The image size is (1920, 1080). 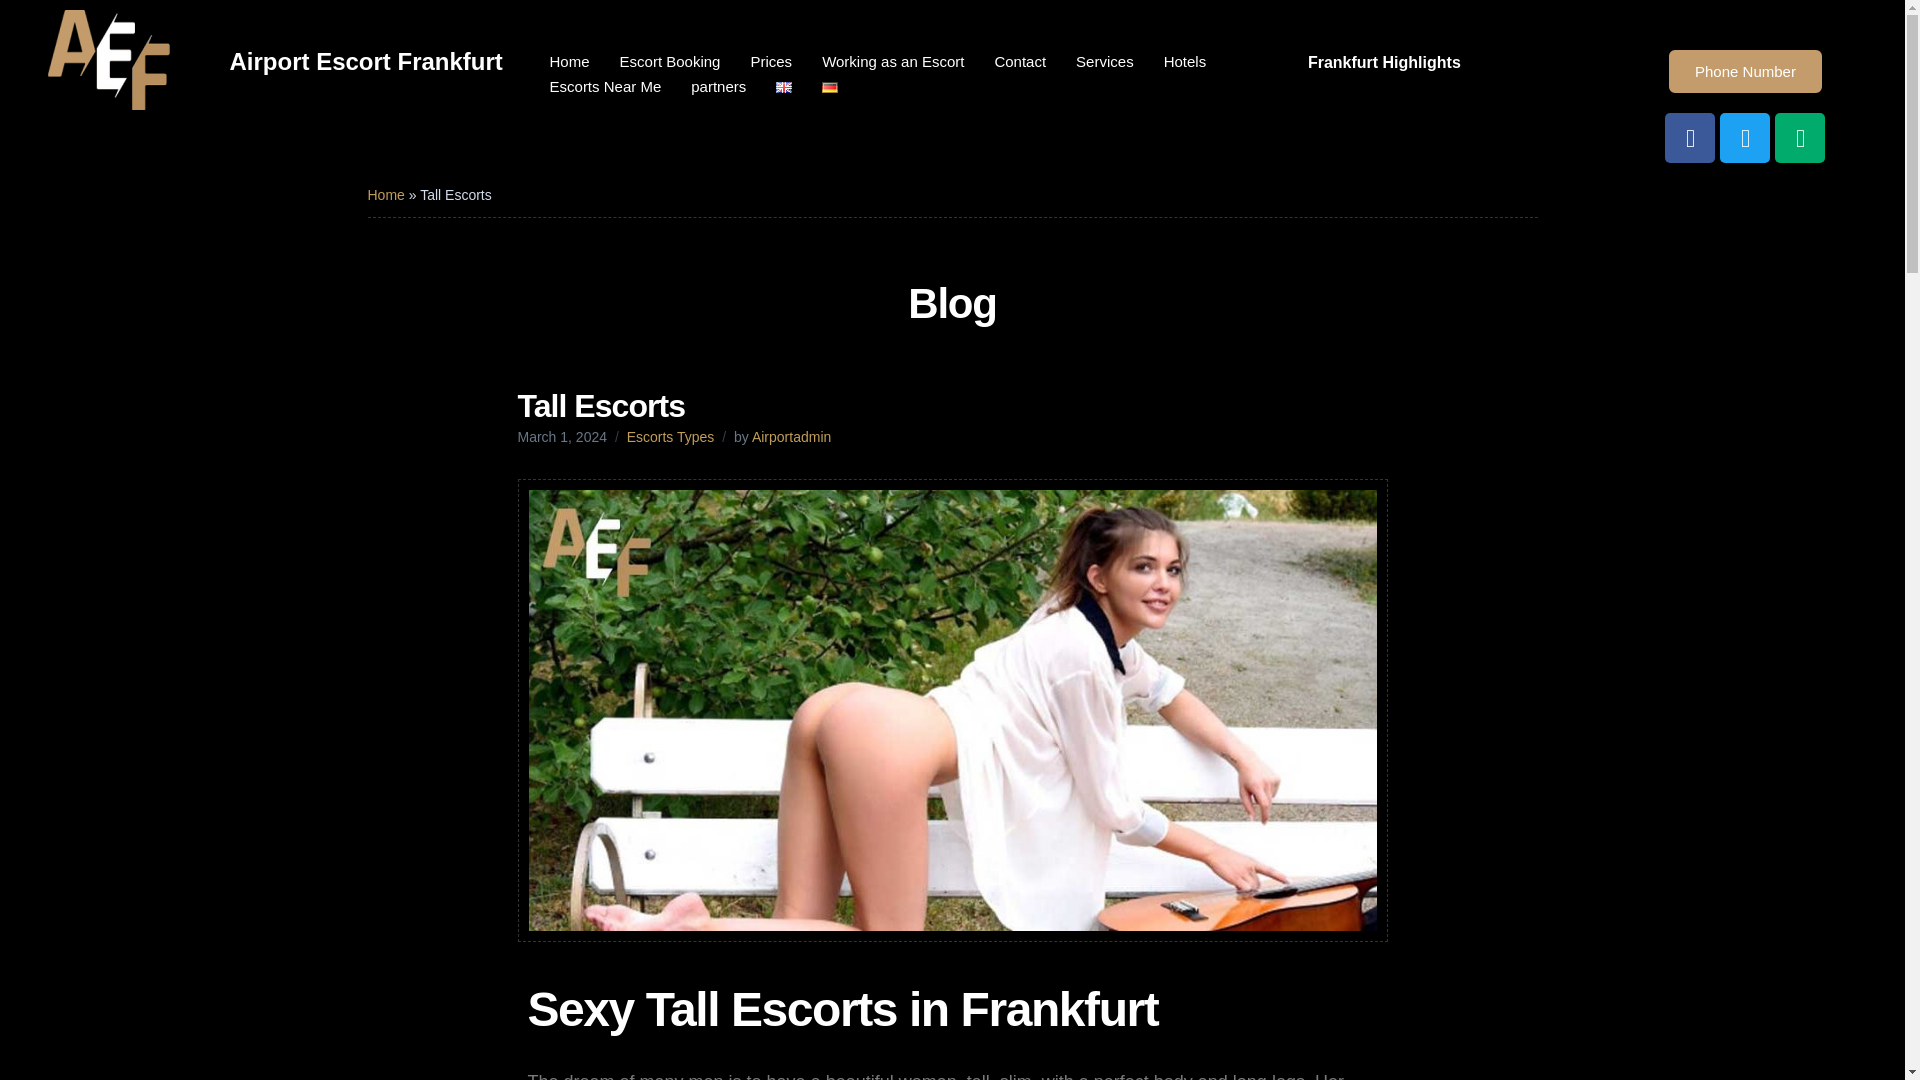 I want to click on Escorts Types, so click(x=670, y=436).